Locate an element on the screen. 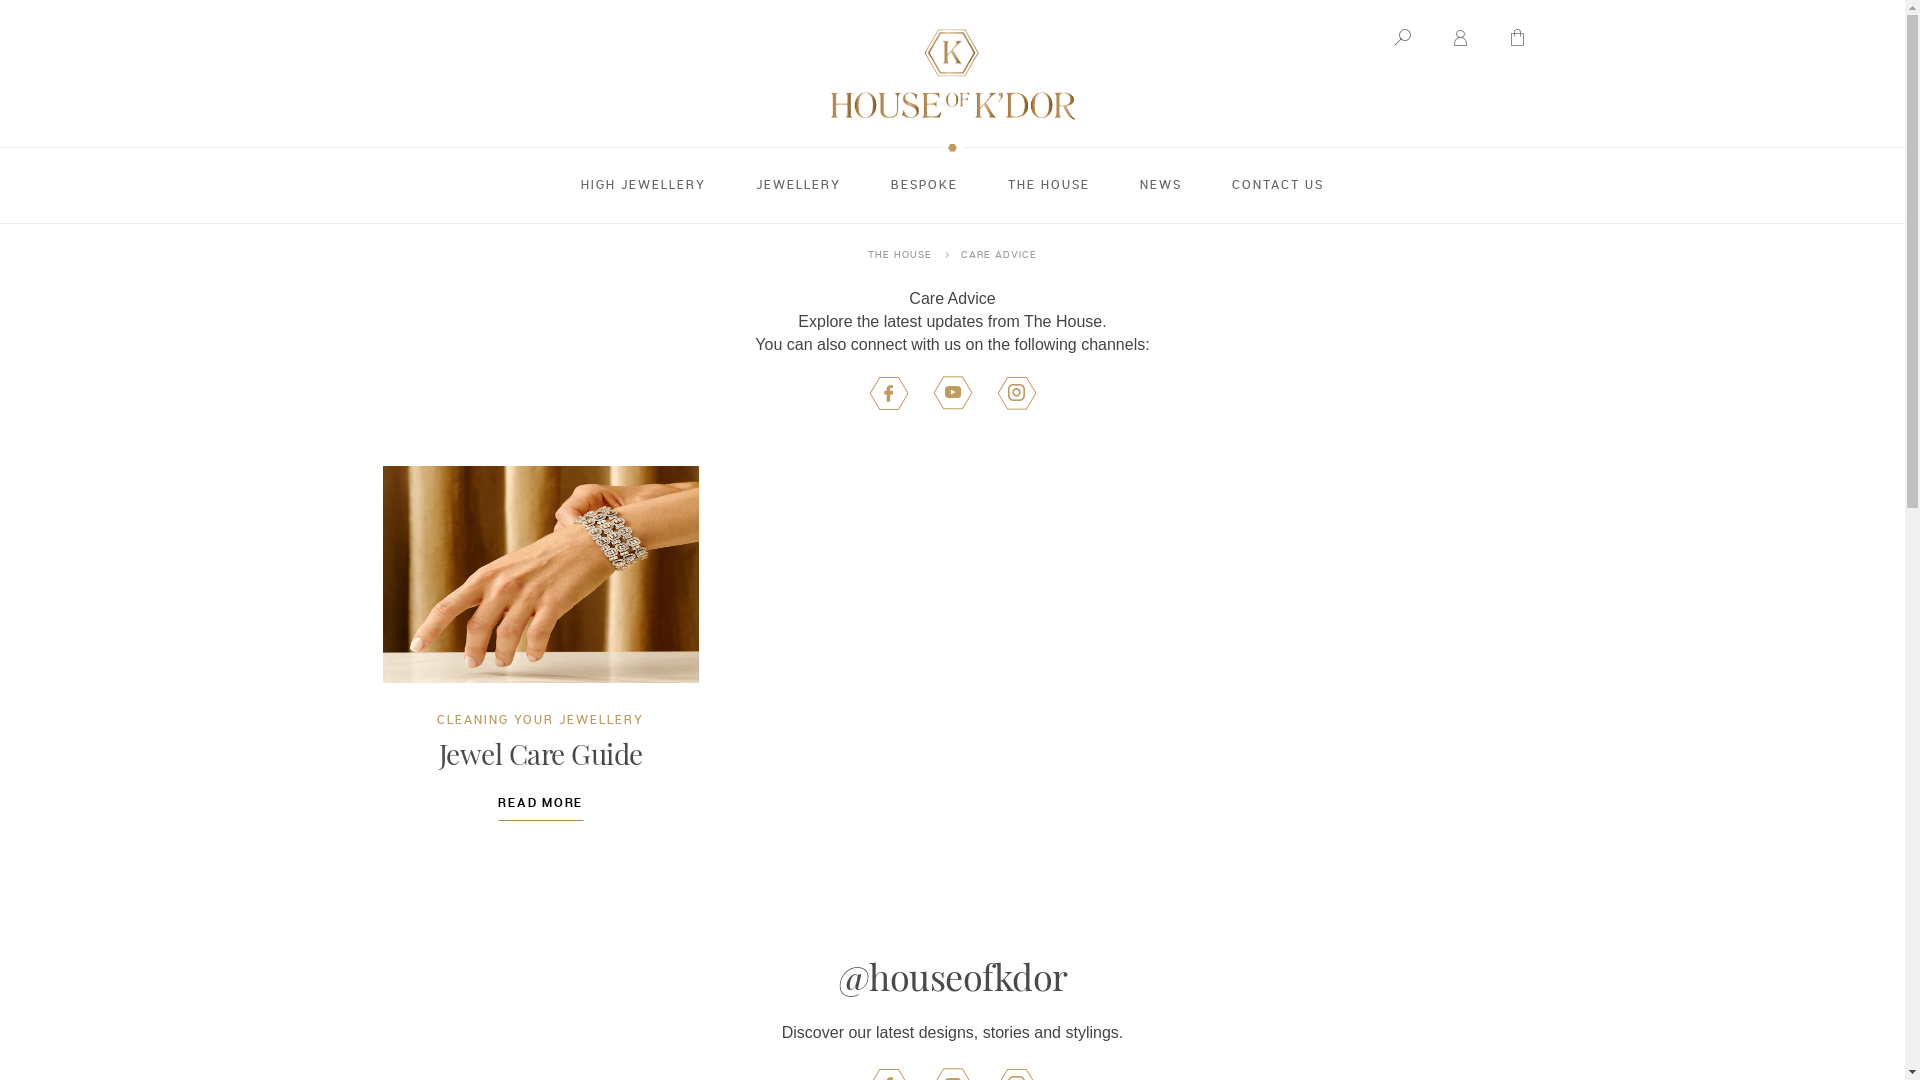 The height and width of the screenshot is (1080, 1920). HIGH JEWELLERY is located at coordinates (644, 186).